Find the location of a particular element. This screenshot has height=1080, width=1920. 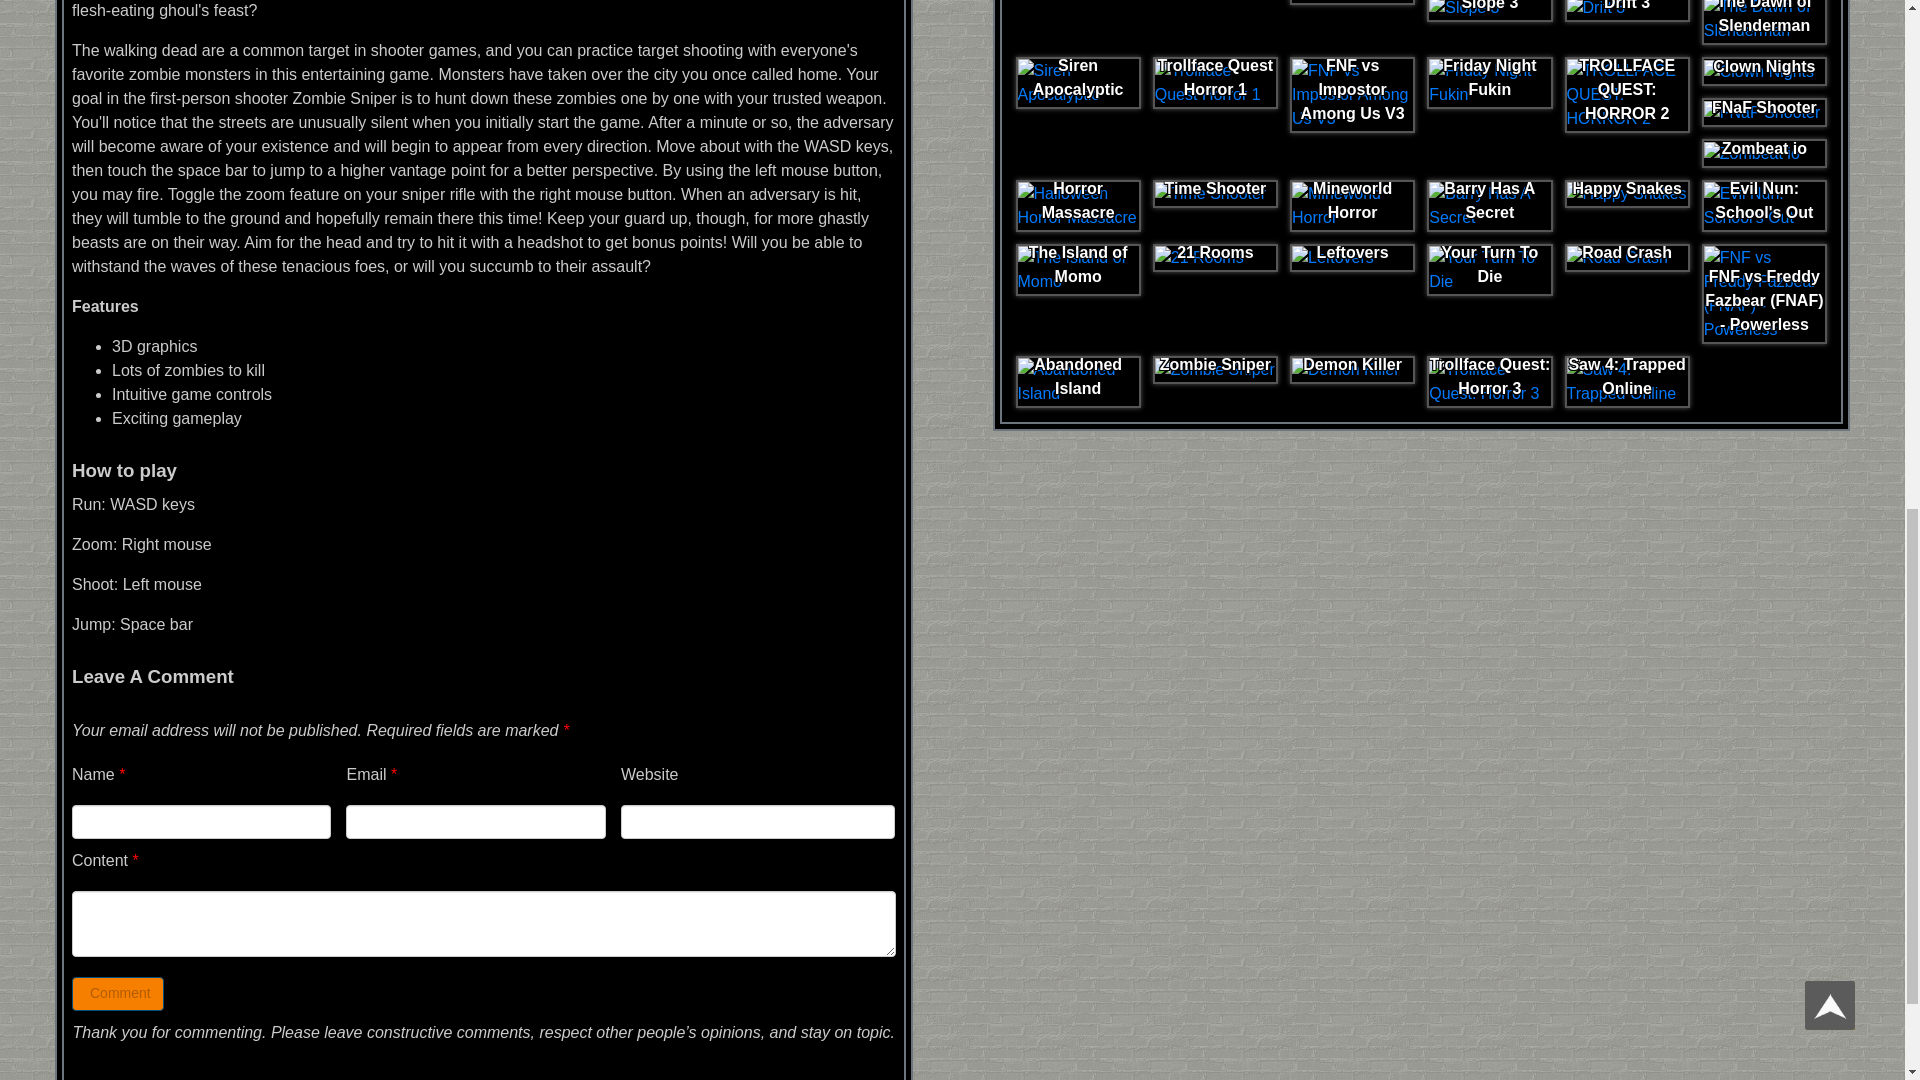

Comment is located at coordinates (118, 994).